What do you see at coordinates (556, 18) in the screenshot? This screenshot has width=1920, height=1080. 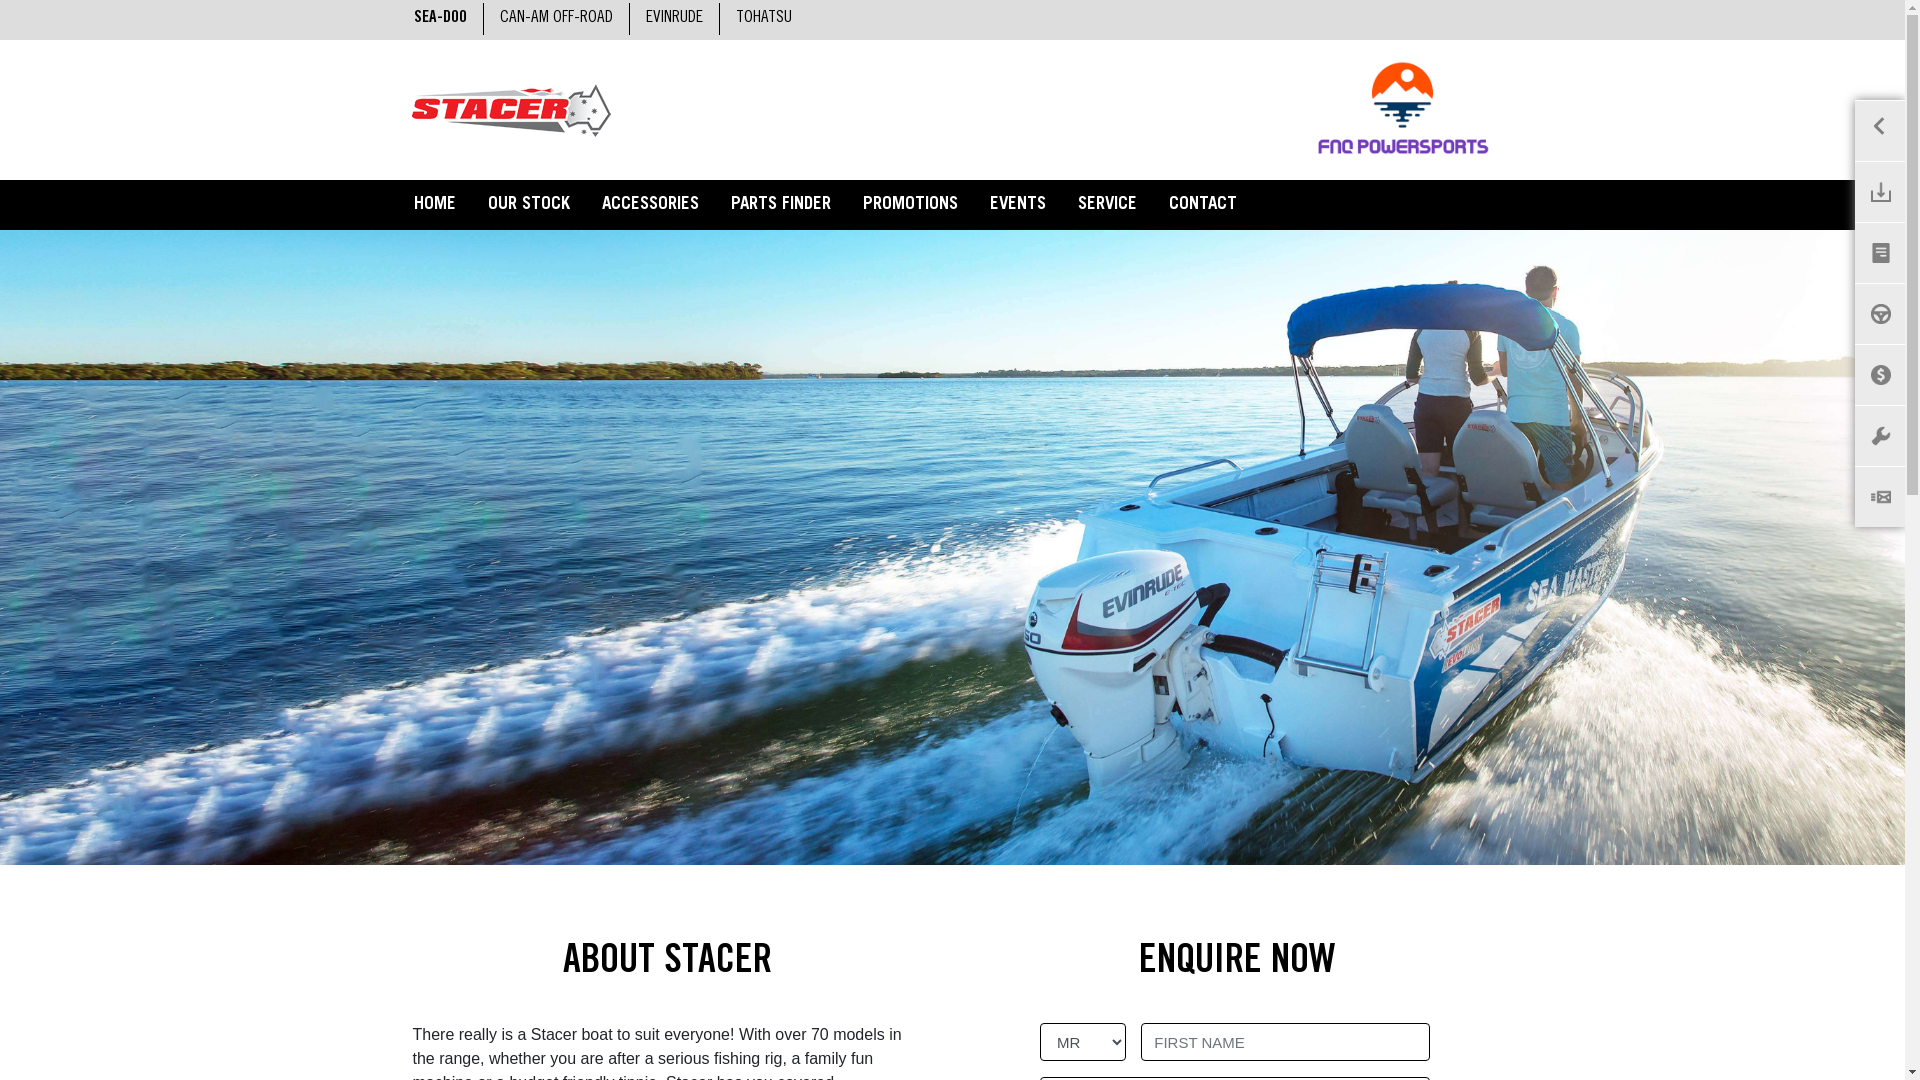 I see `CAN-AM OFF-ROAD` at bounding box center [556, 18].